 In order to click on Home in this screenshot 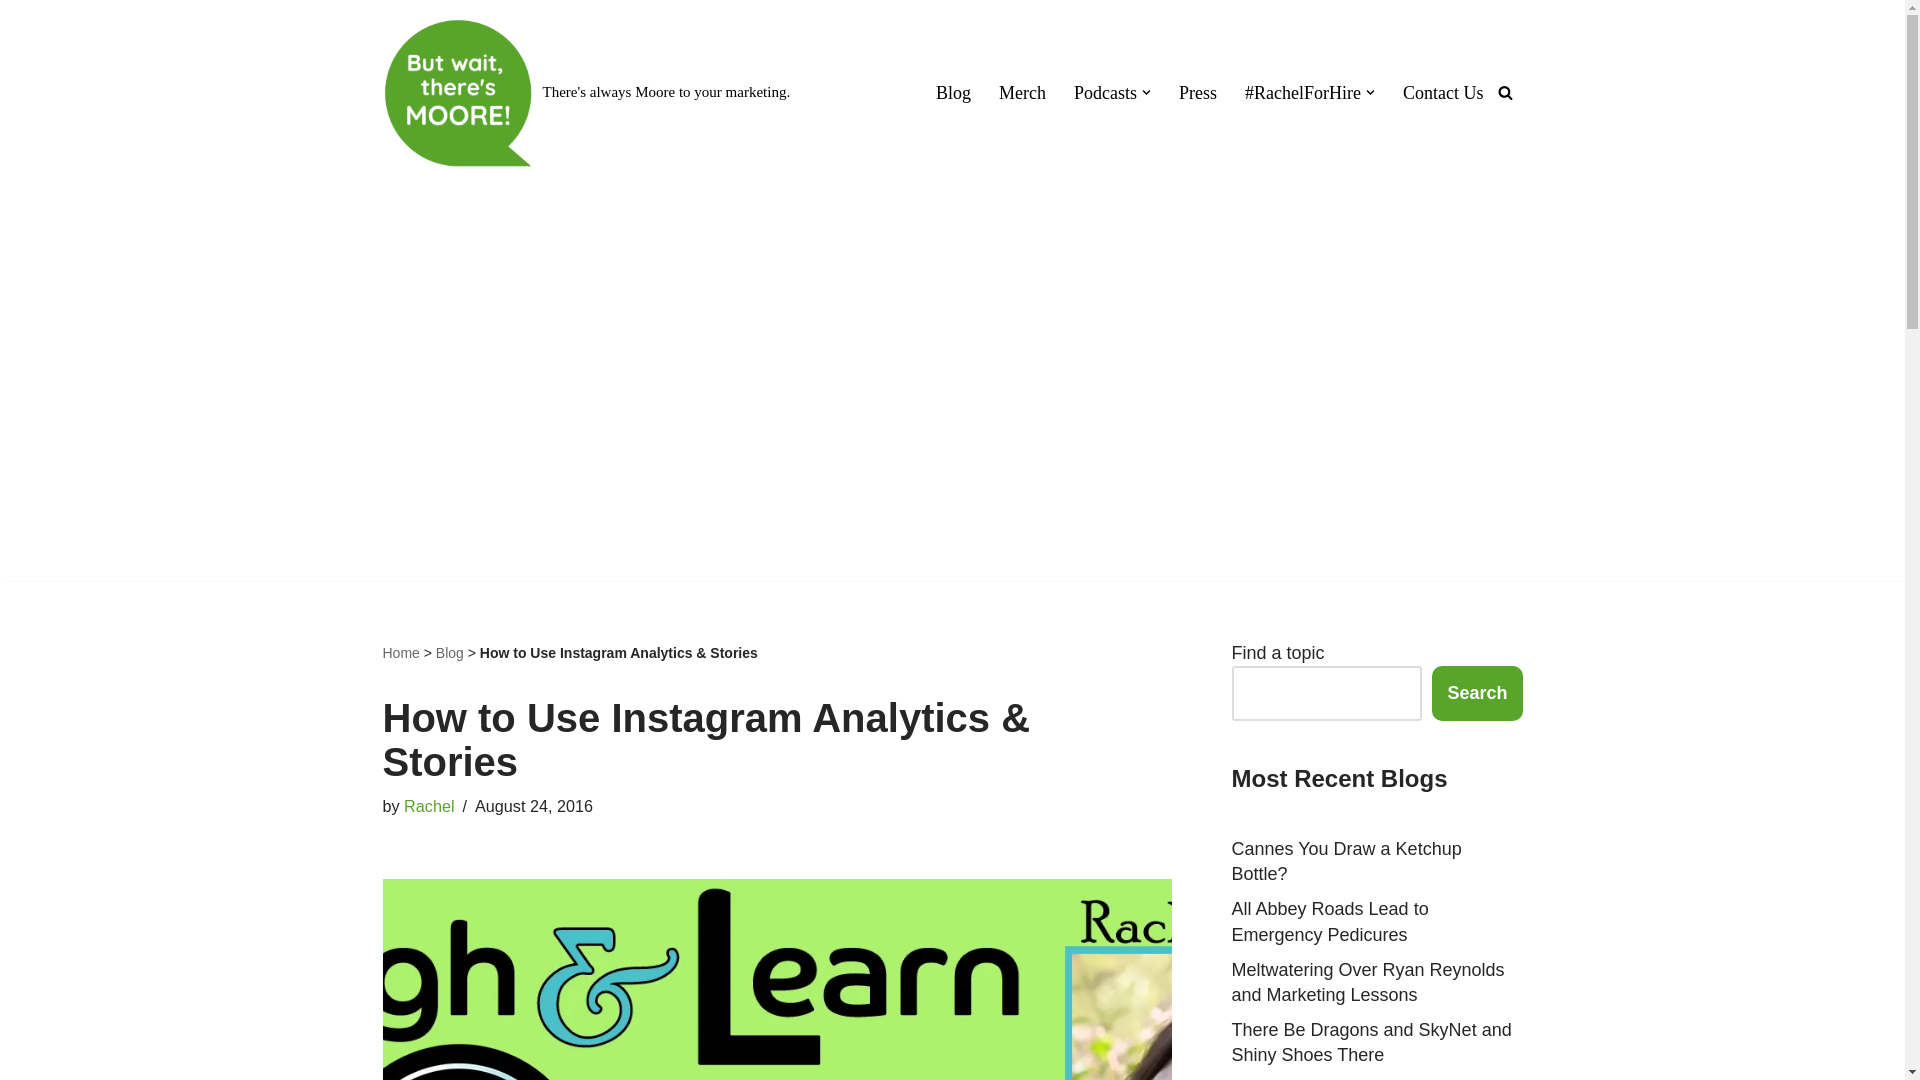, I will do `click(400, 652)`.